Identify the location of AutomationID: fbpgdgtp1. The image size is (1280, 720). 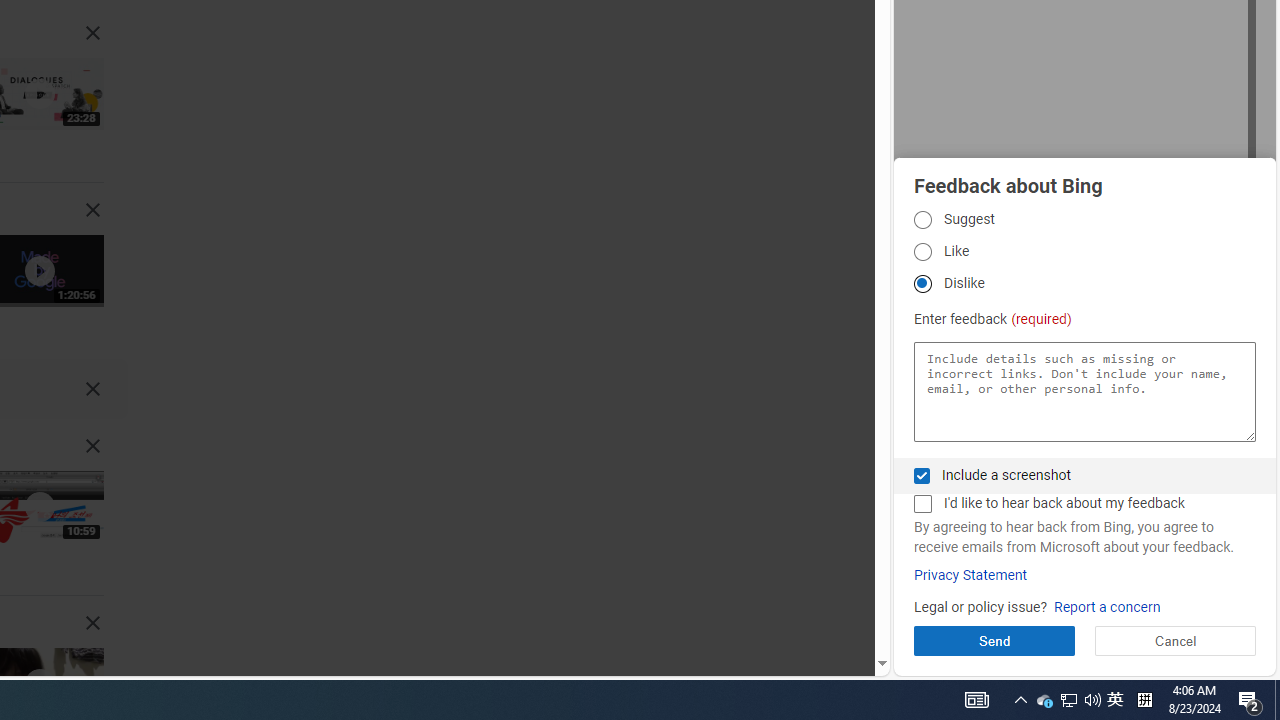
(922, 219).